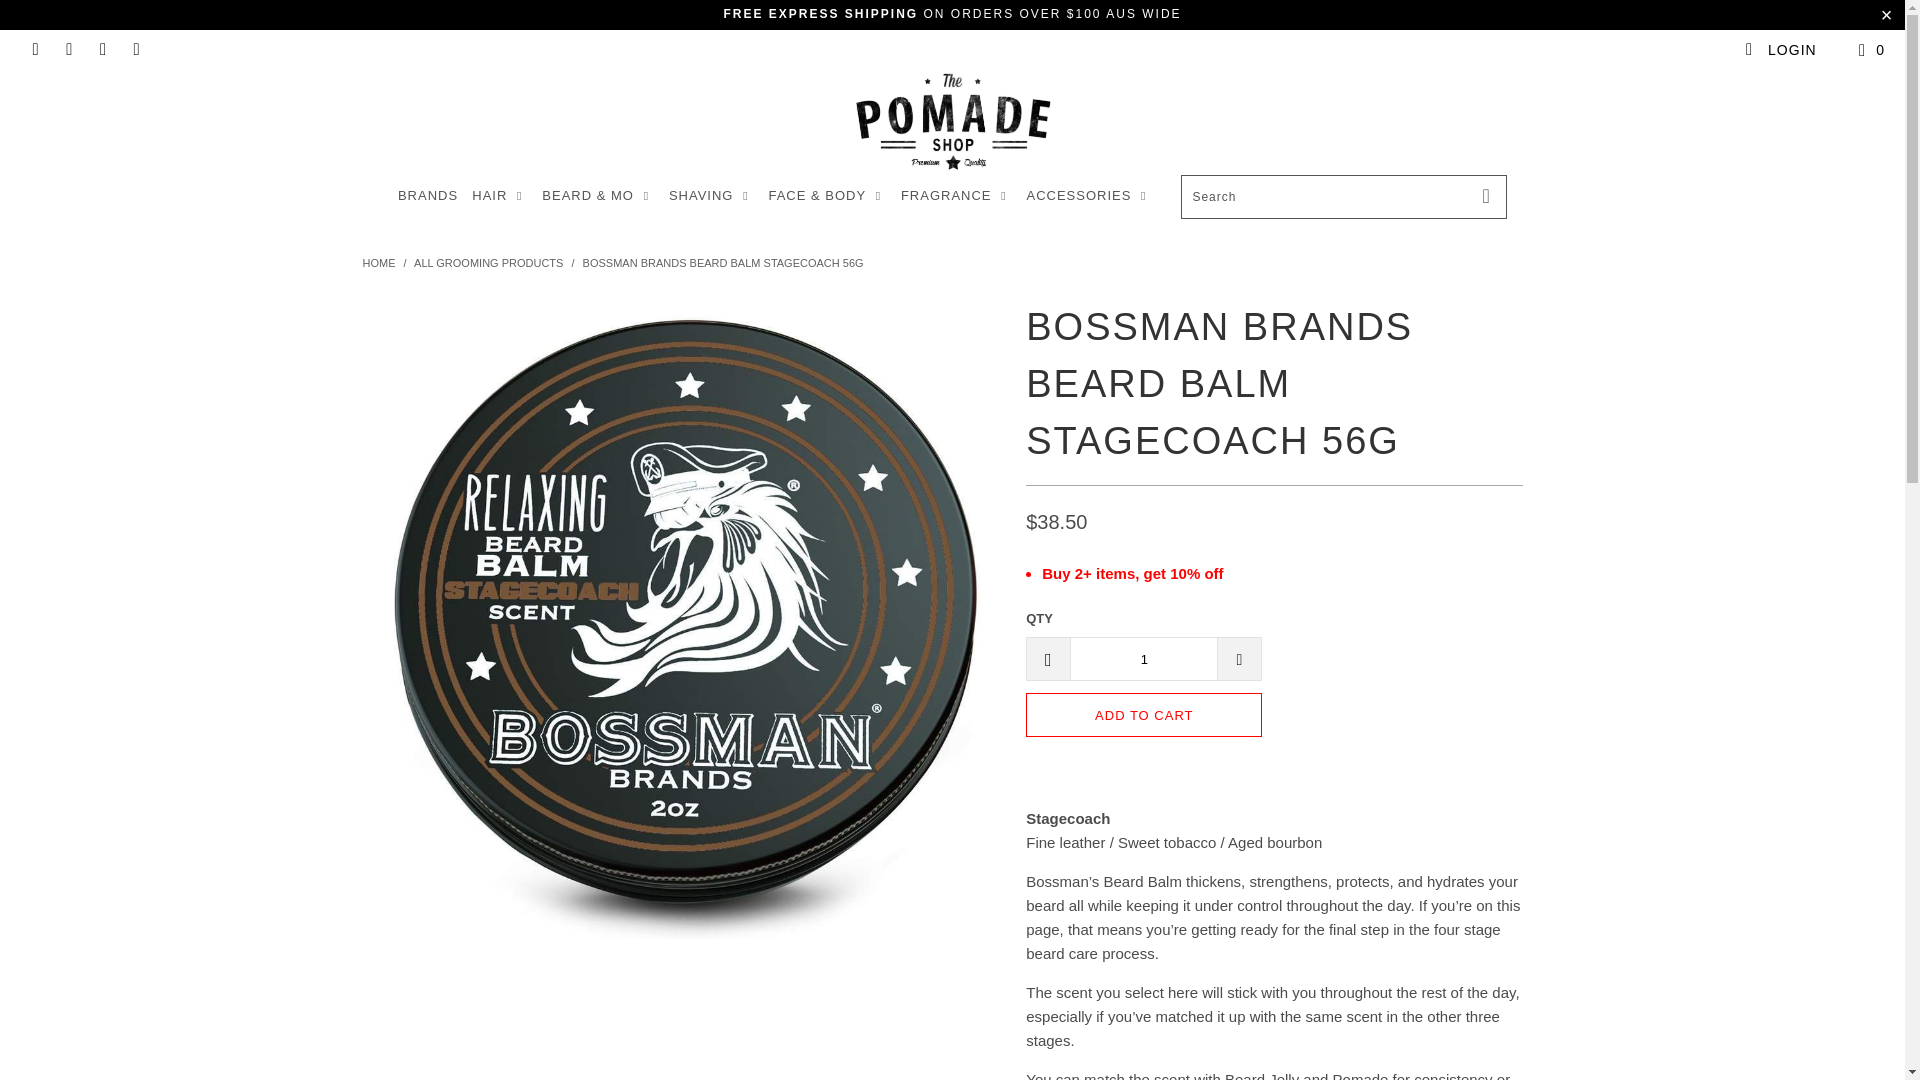  I want to click on The Pomade Shop on Facebook, so click(68, 50).